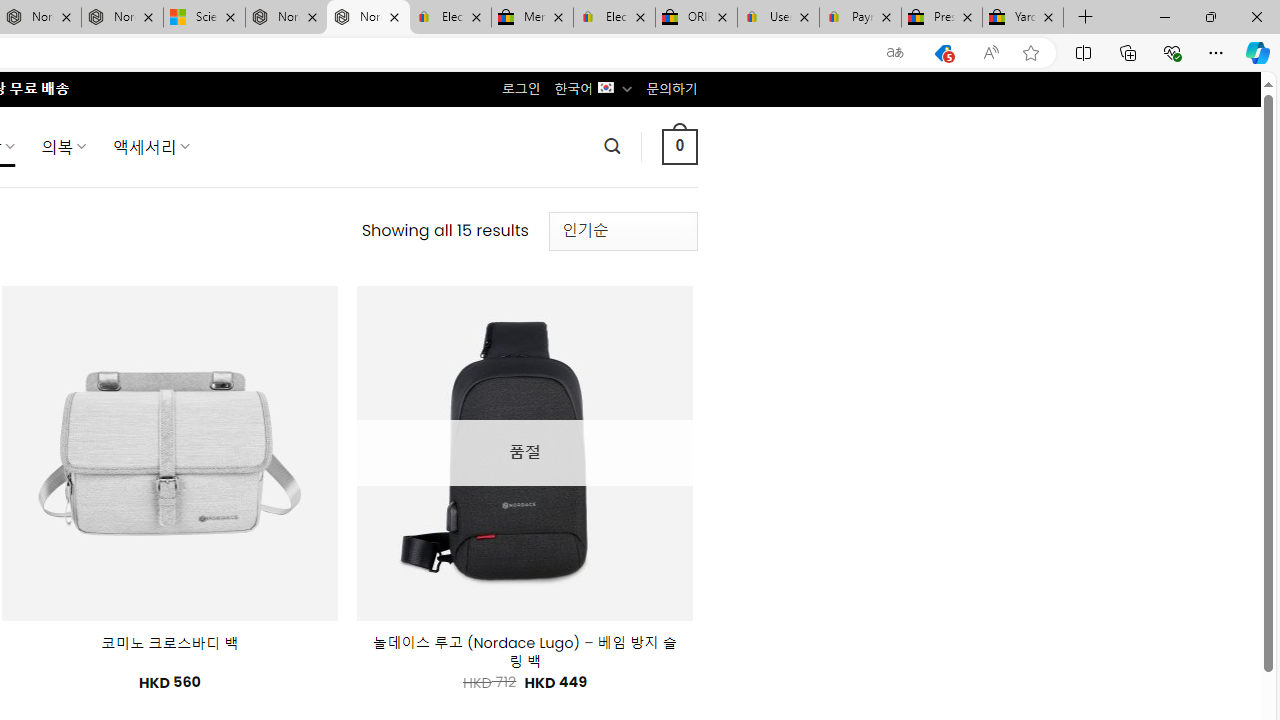 Image resolution: width=1280 pixels, height=720 pixels. What do you see at coordinates (943, 53) in the screenshot?
I see `This site has coupons! Shopping in Microsoft Edge, 5` at bounding box center [943, 53].